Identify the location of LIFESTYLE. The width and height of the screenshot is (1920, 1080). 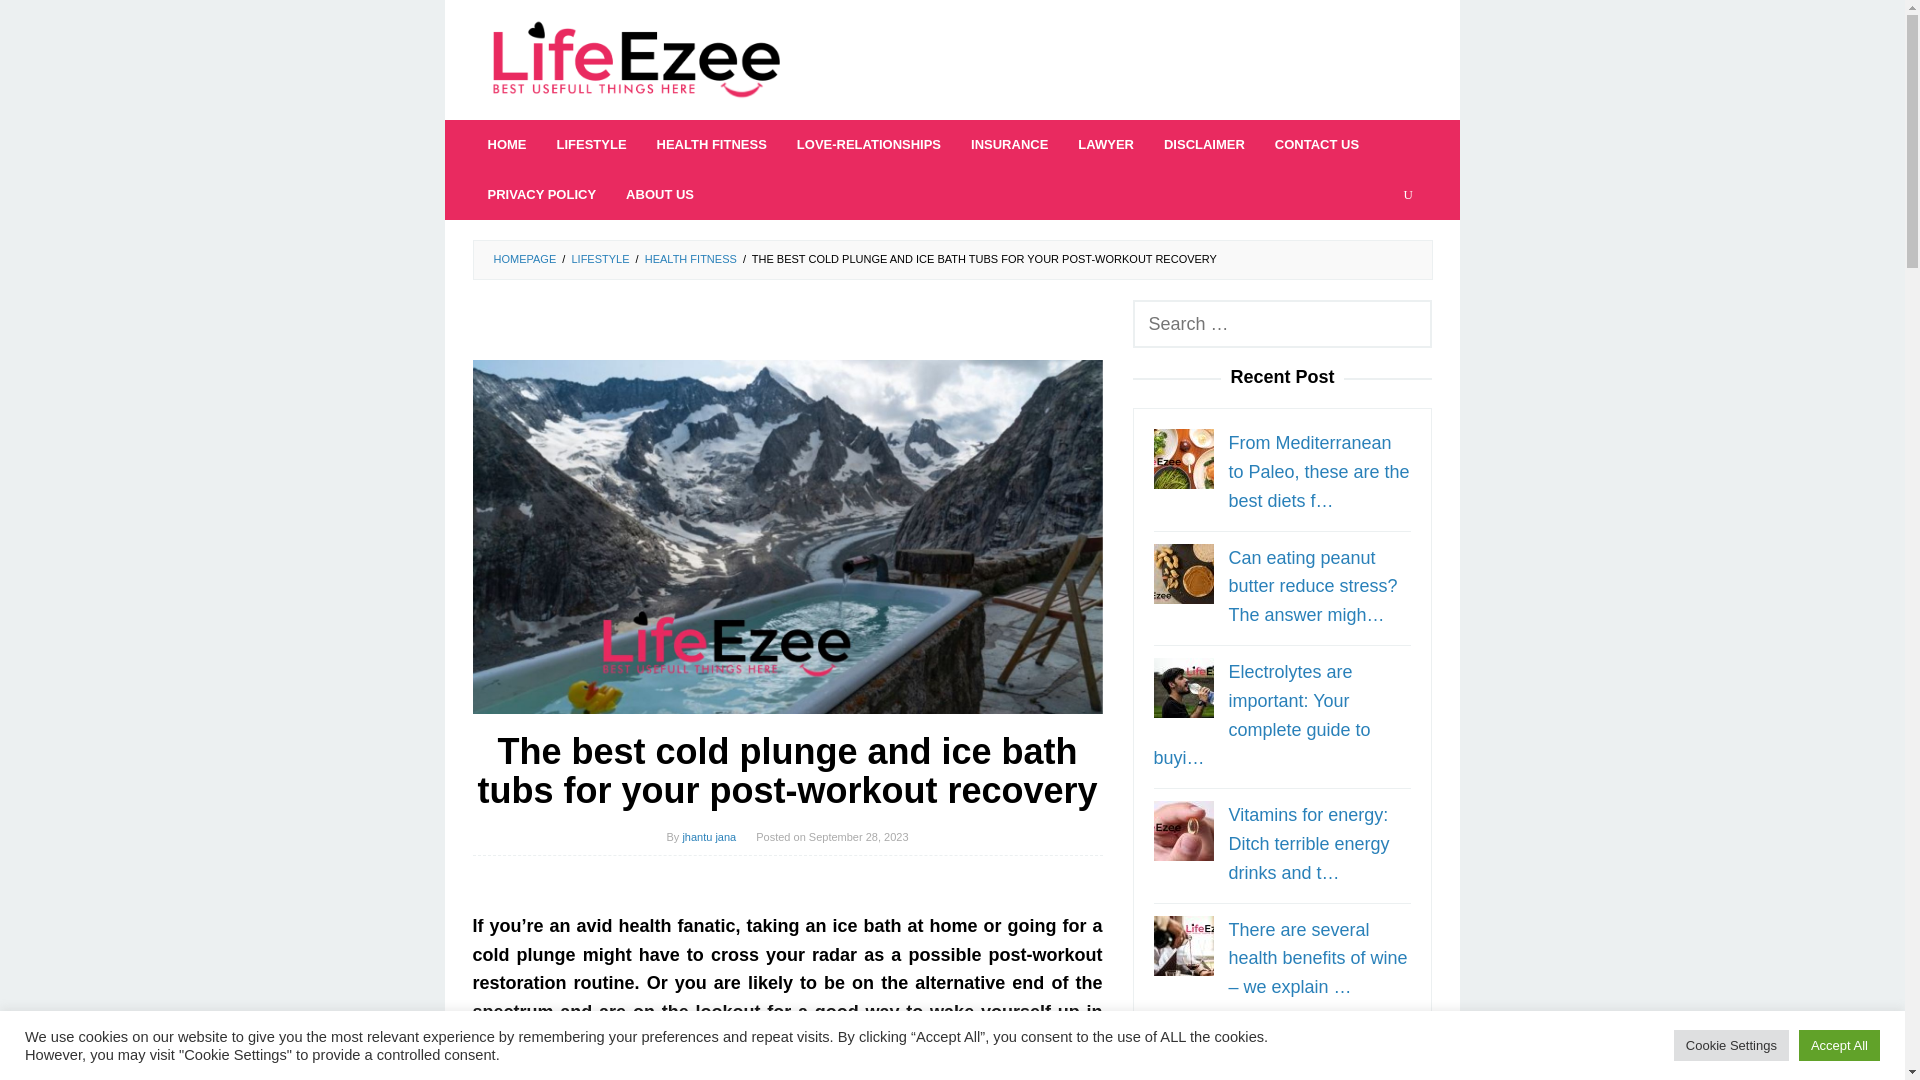
(591, 144).